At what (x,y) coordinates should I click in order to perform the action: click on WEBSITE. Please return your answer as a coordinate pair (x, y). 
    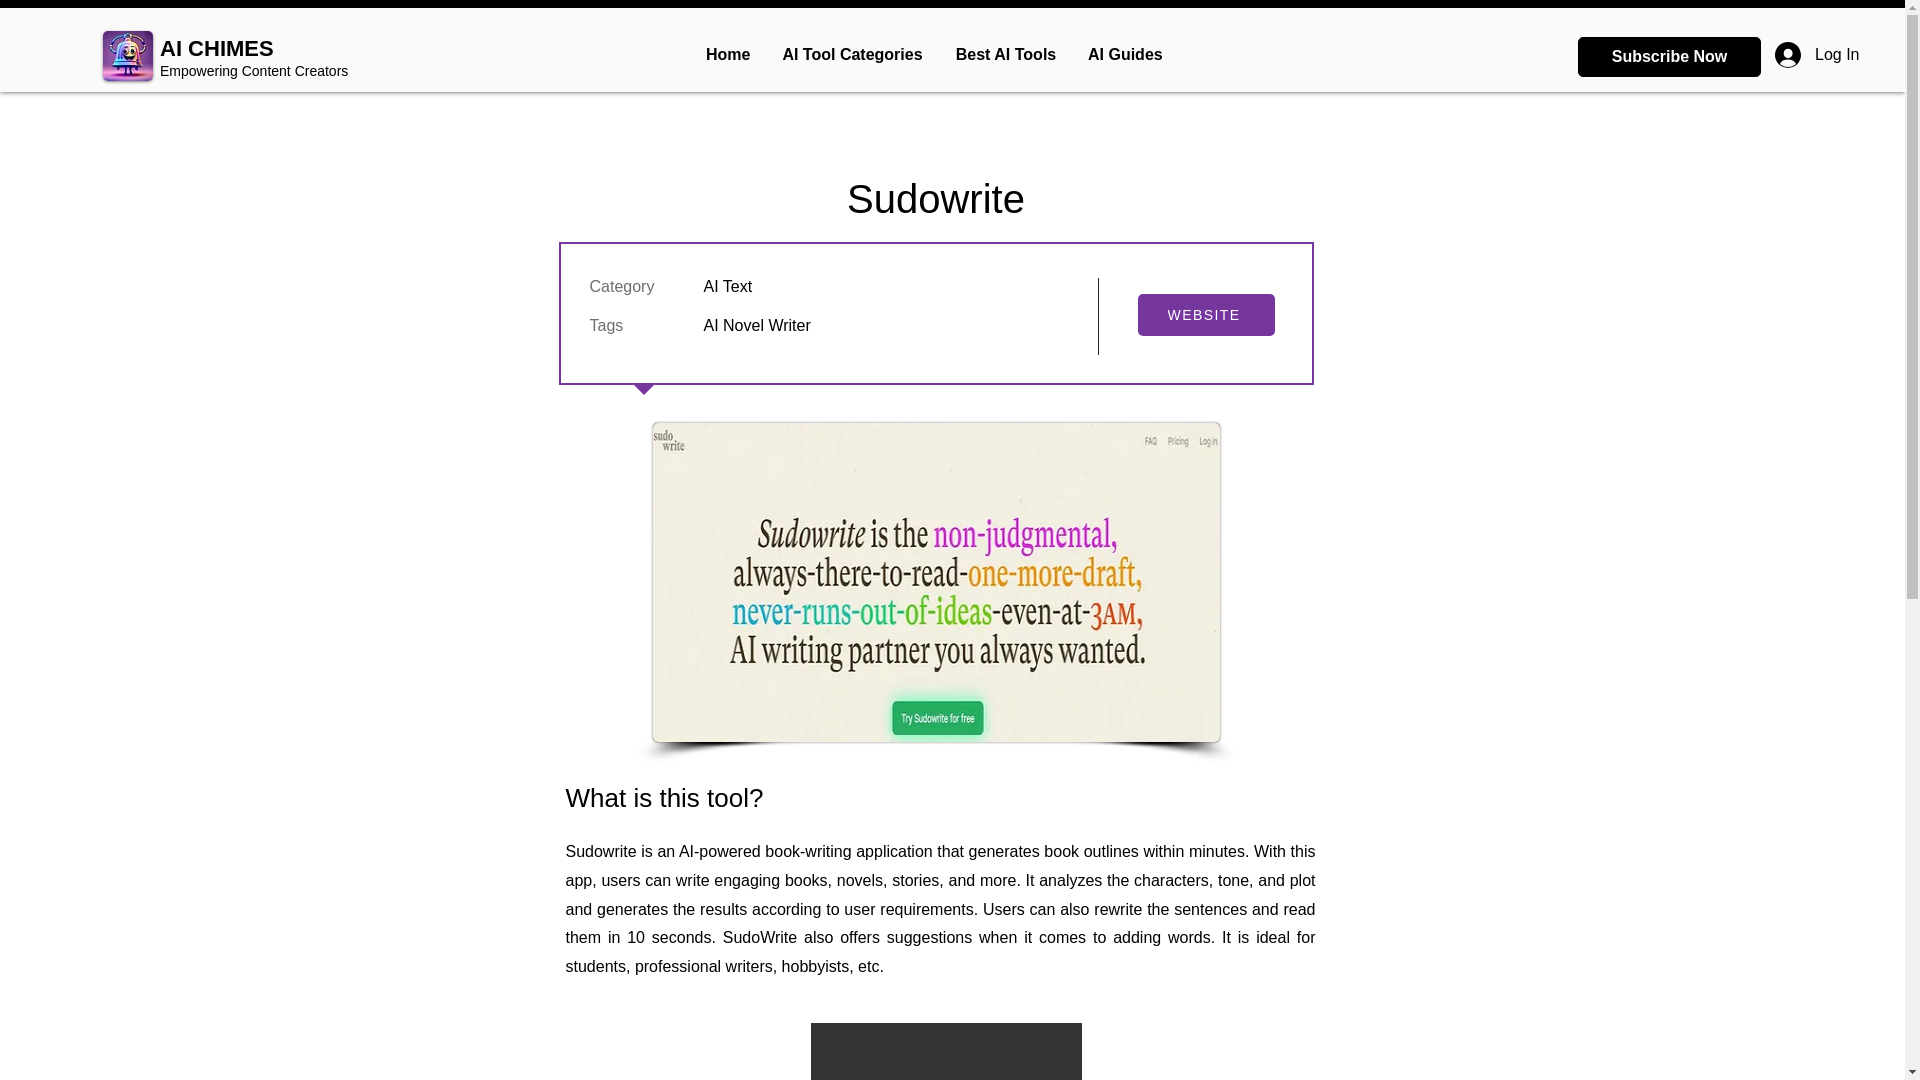
    Looking at the image, I should click on (1206, 314).